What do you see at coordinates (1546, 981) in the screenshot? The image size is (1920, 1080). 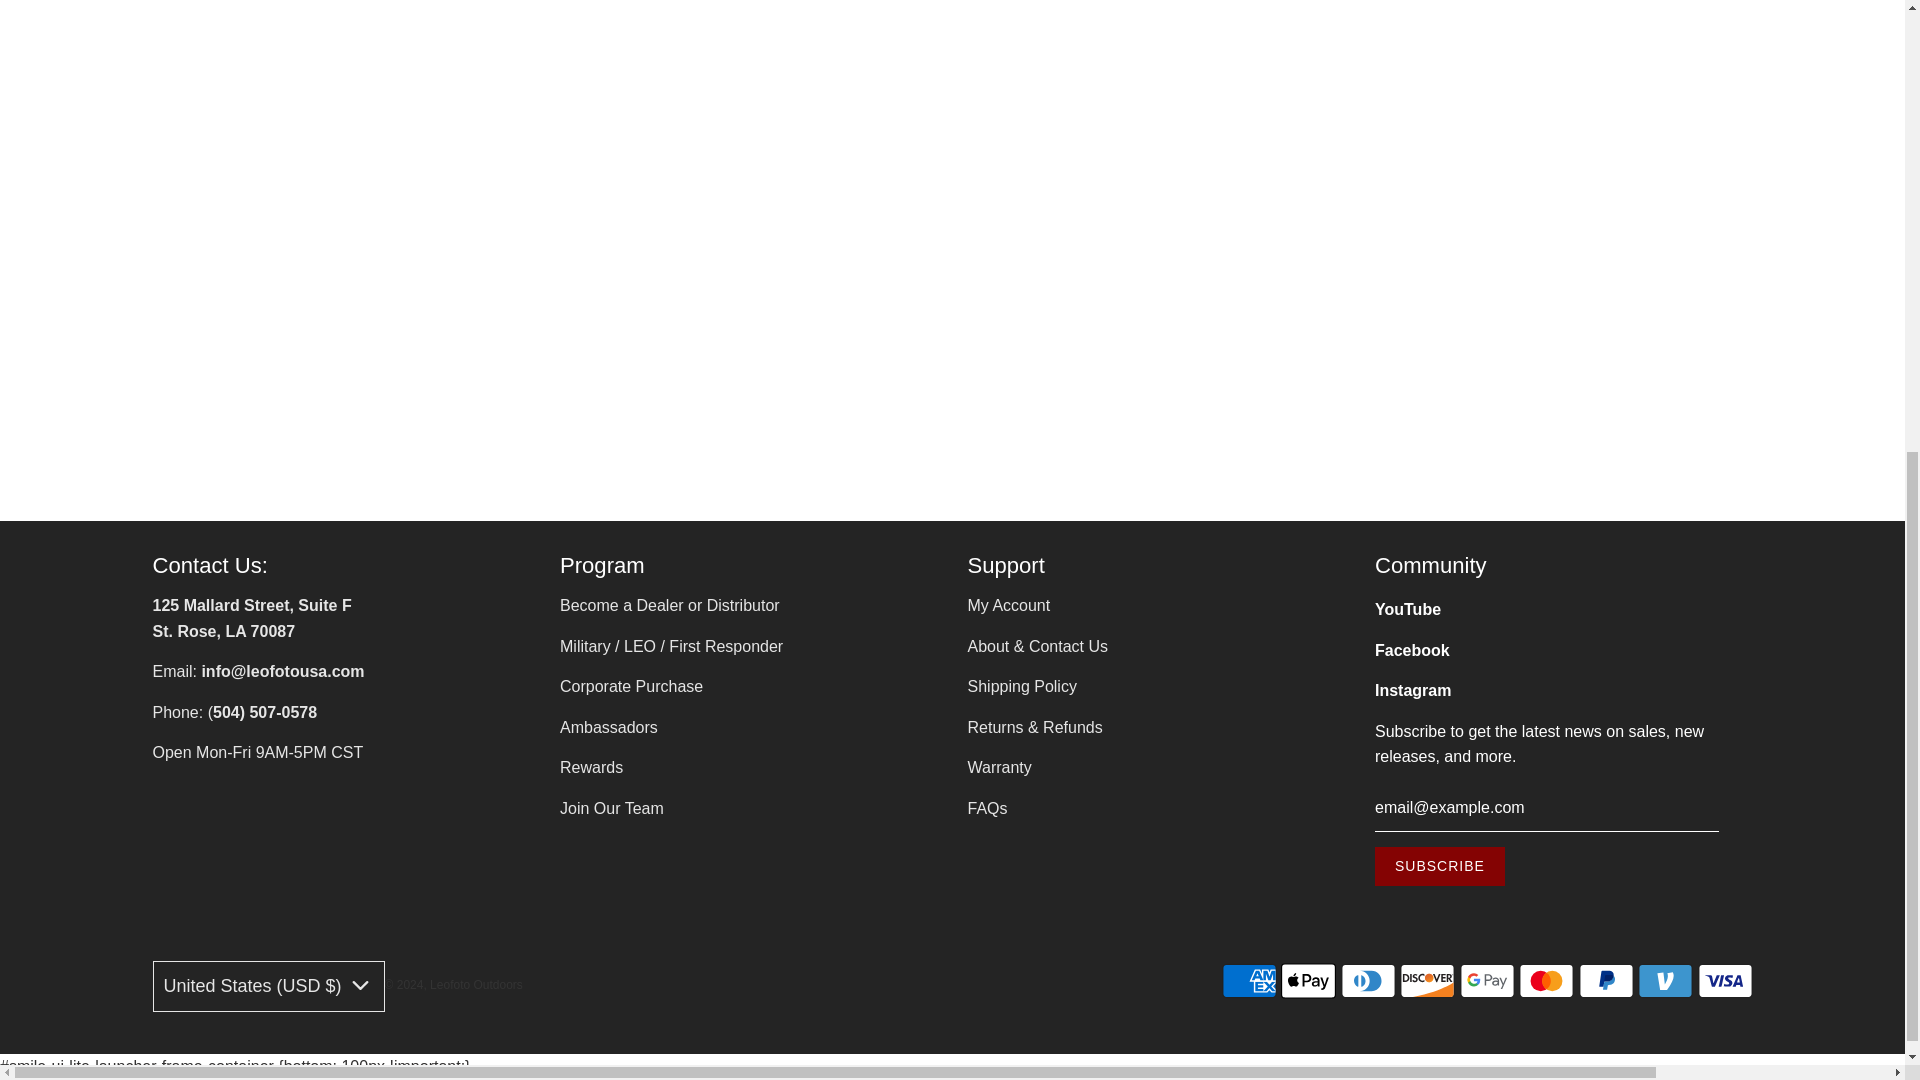 I see `Mastercard` at bounding box center [1546, 981].